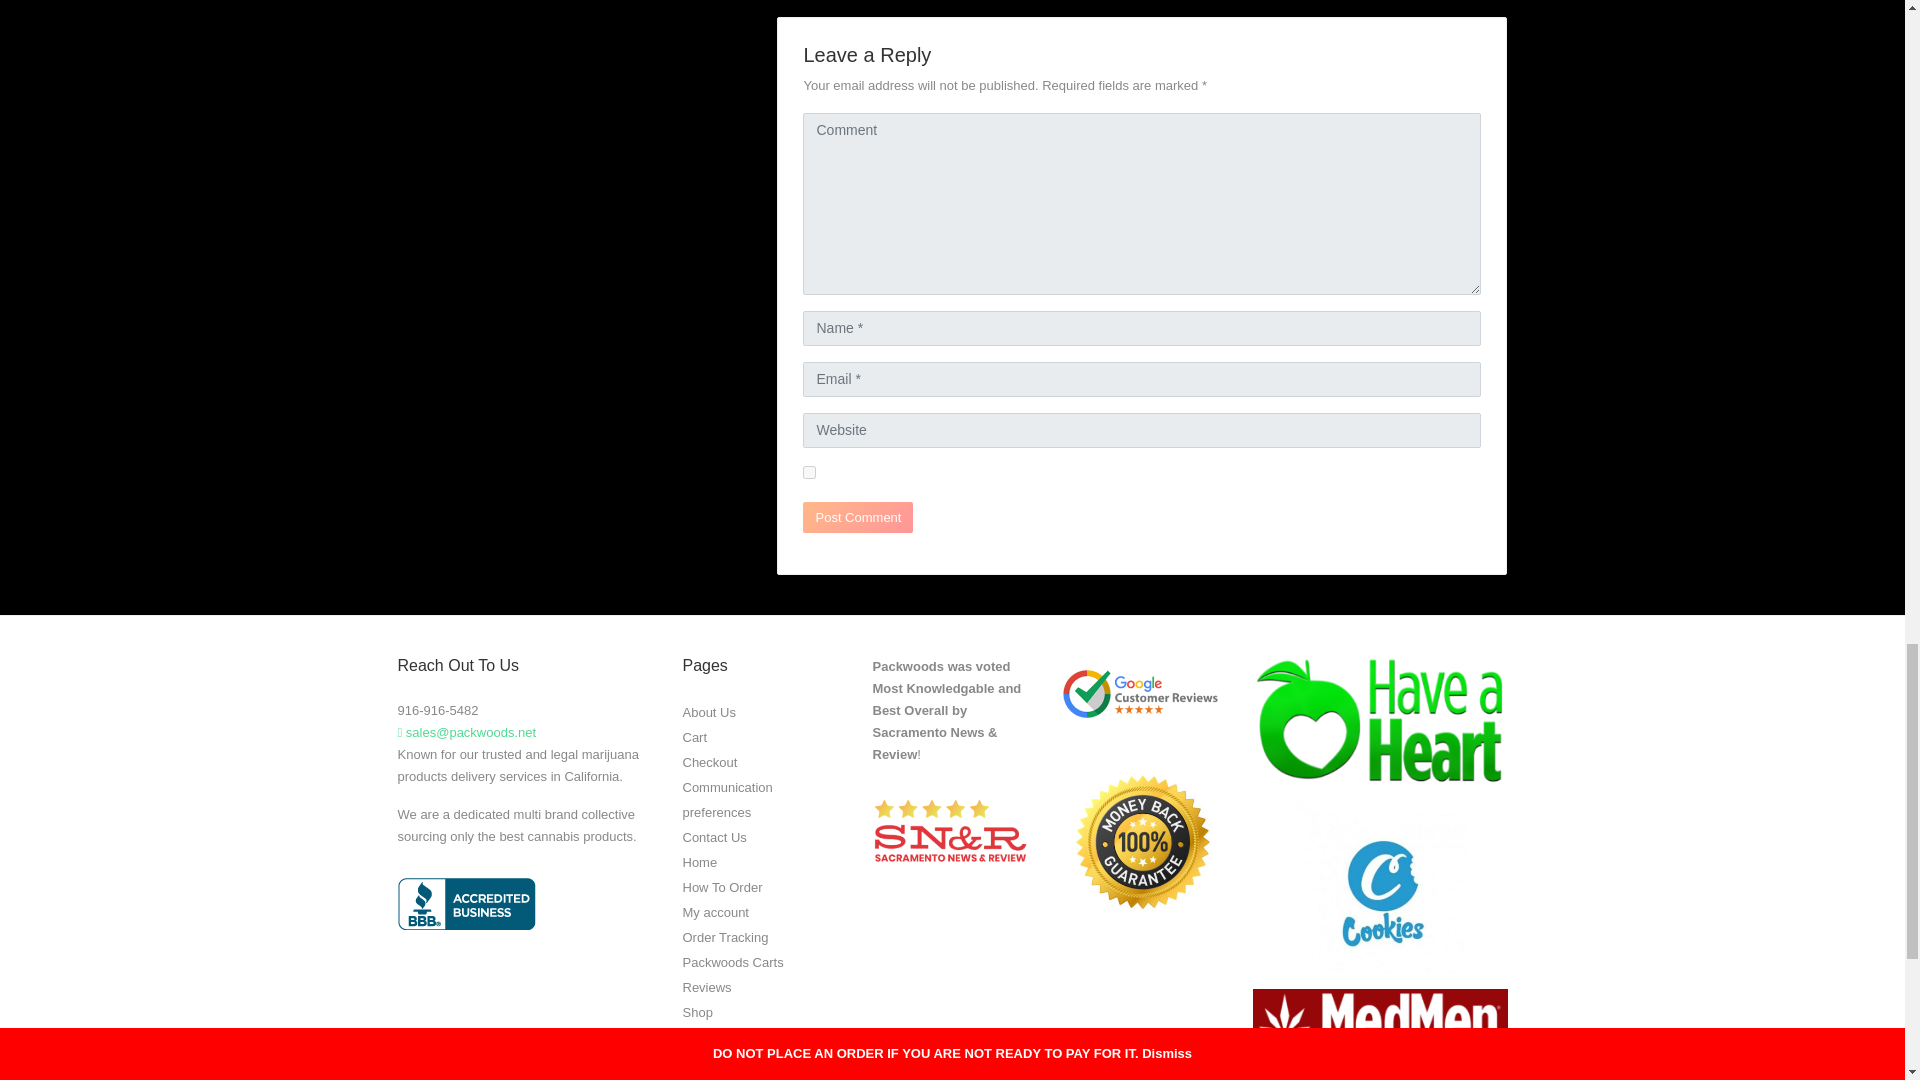  I want to click on How To Order, so click(722, 888).